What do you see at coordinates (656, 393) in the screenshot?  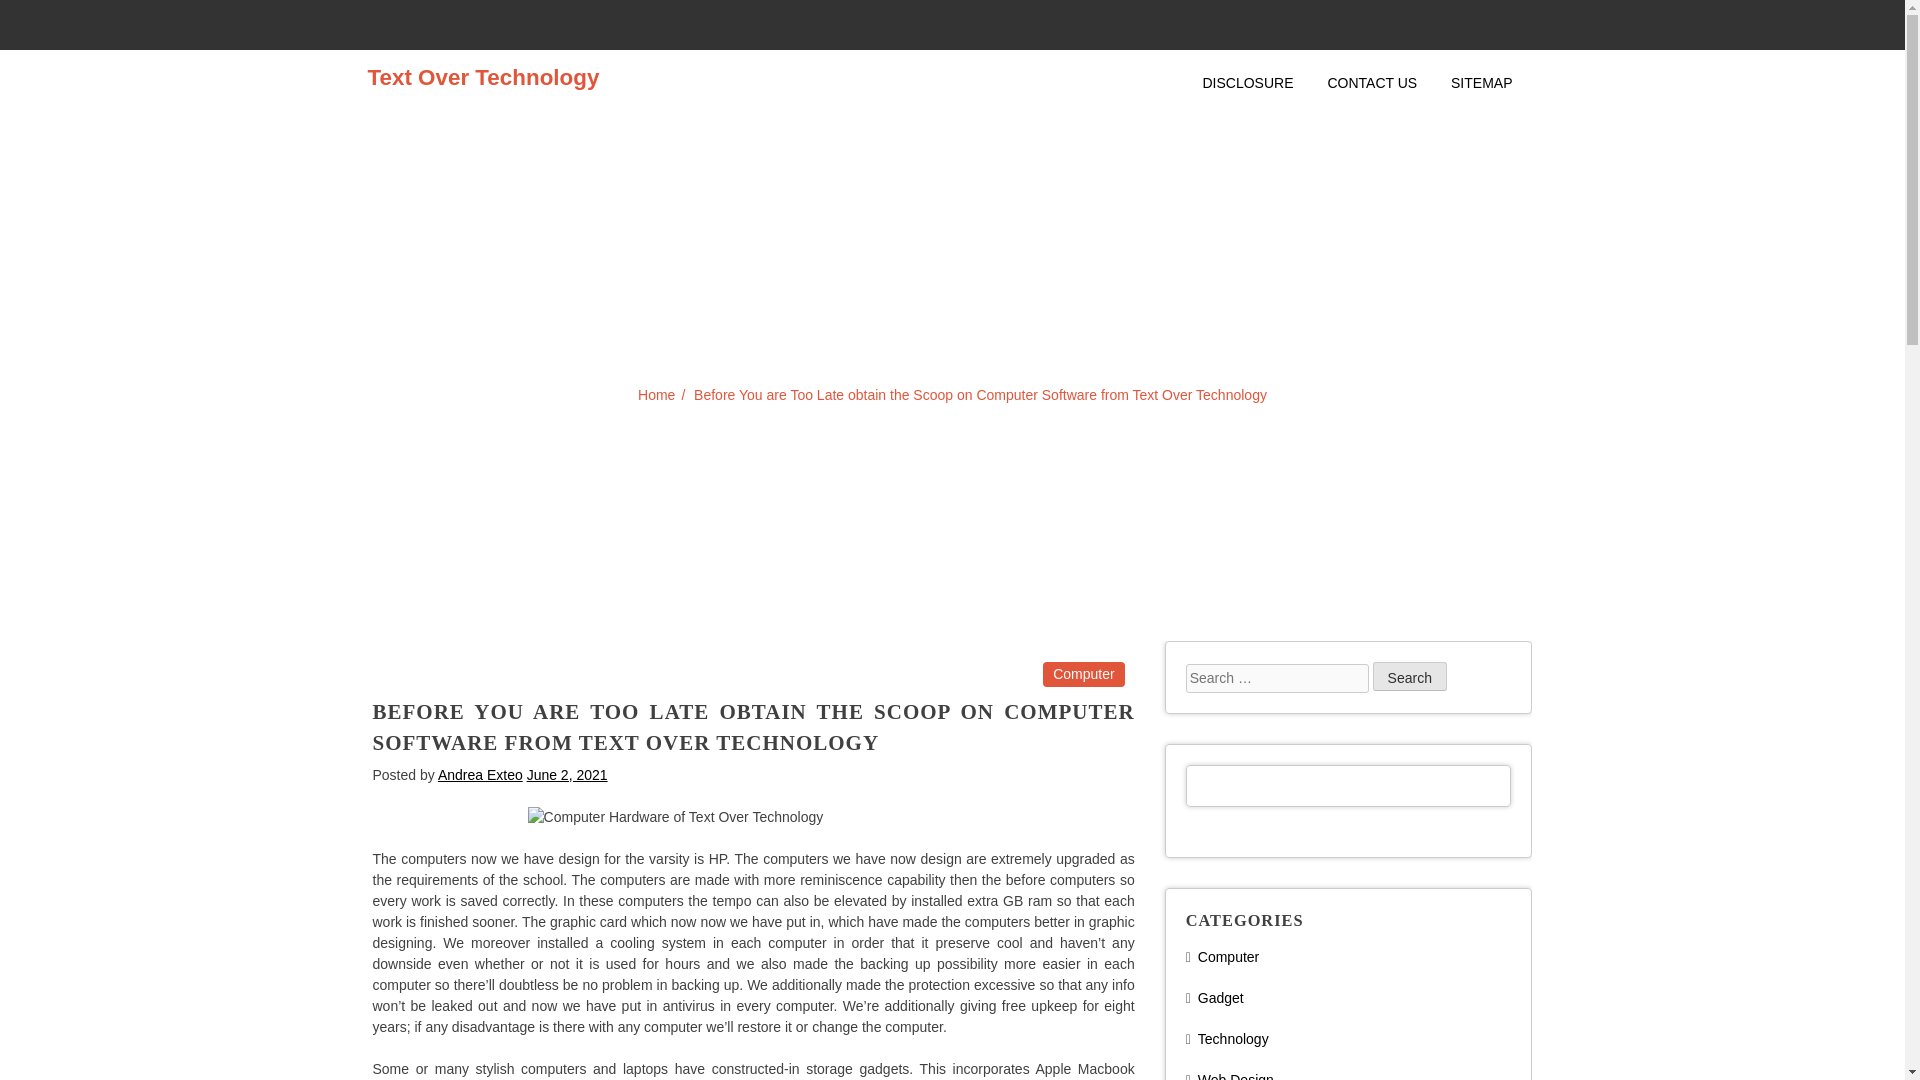 I see `Home` at bounding box center [656, 393].